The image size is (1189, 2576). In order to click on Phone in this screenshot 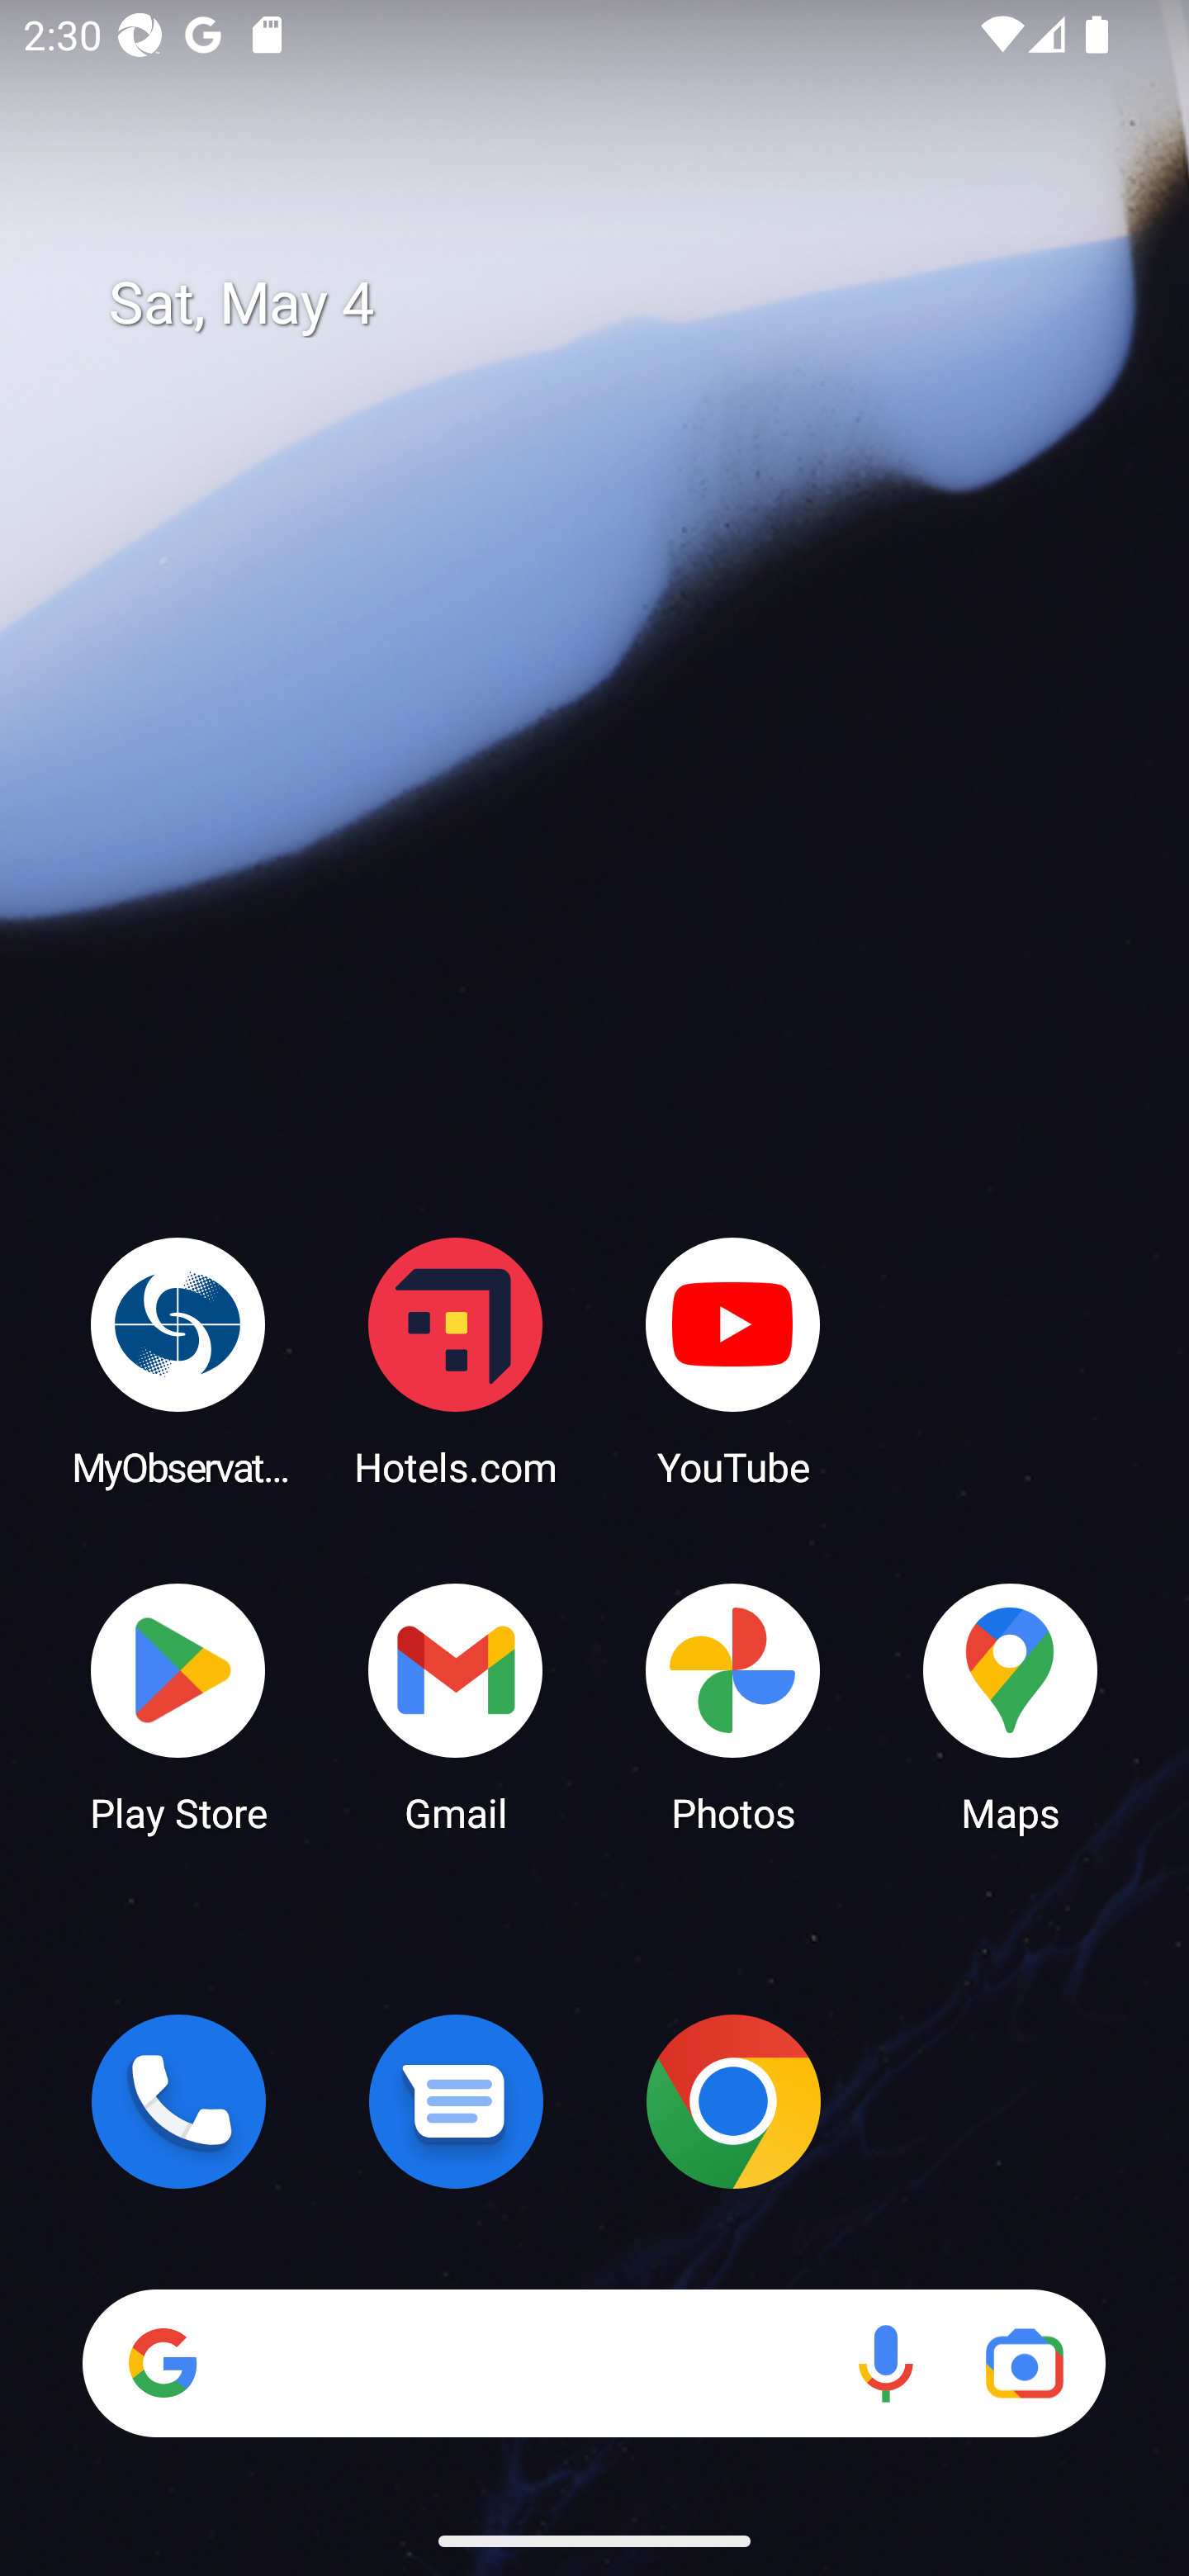, I will do `click(178, 2101)`.